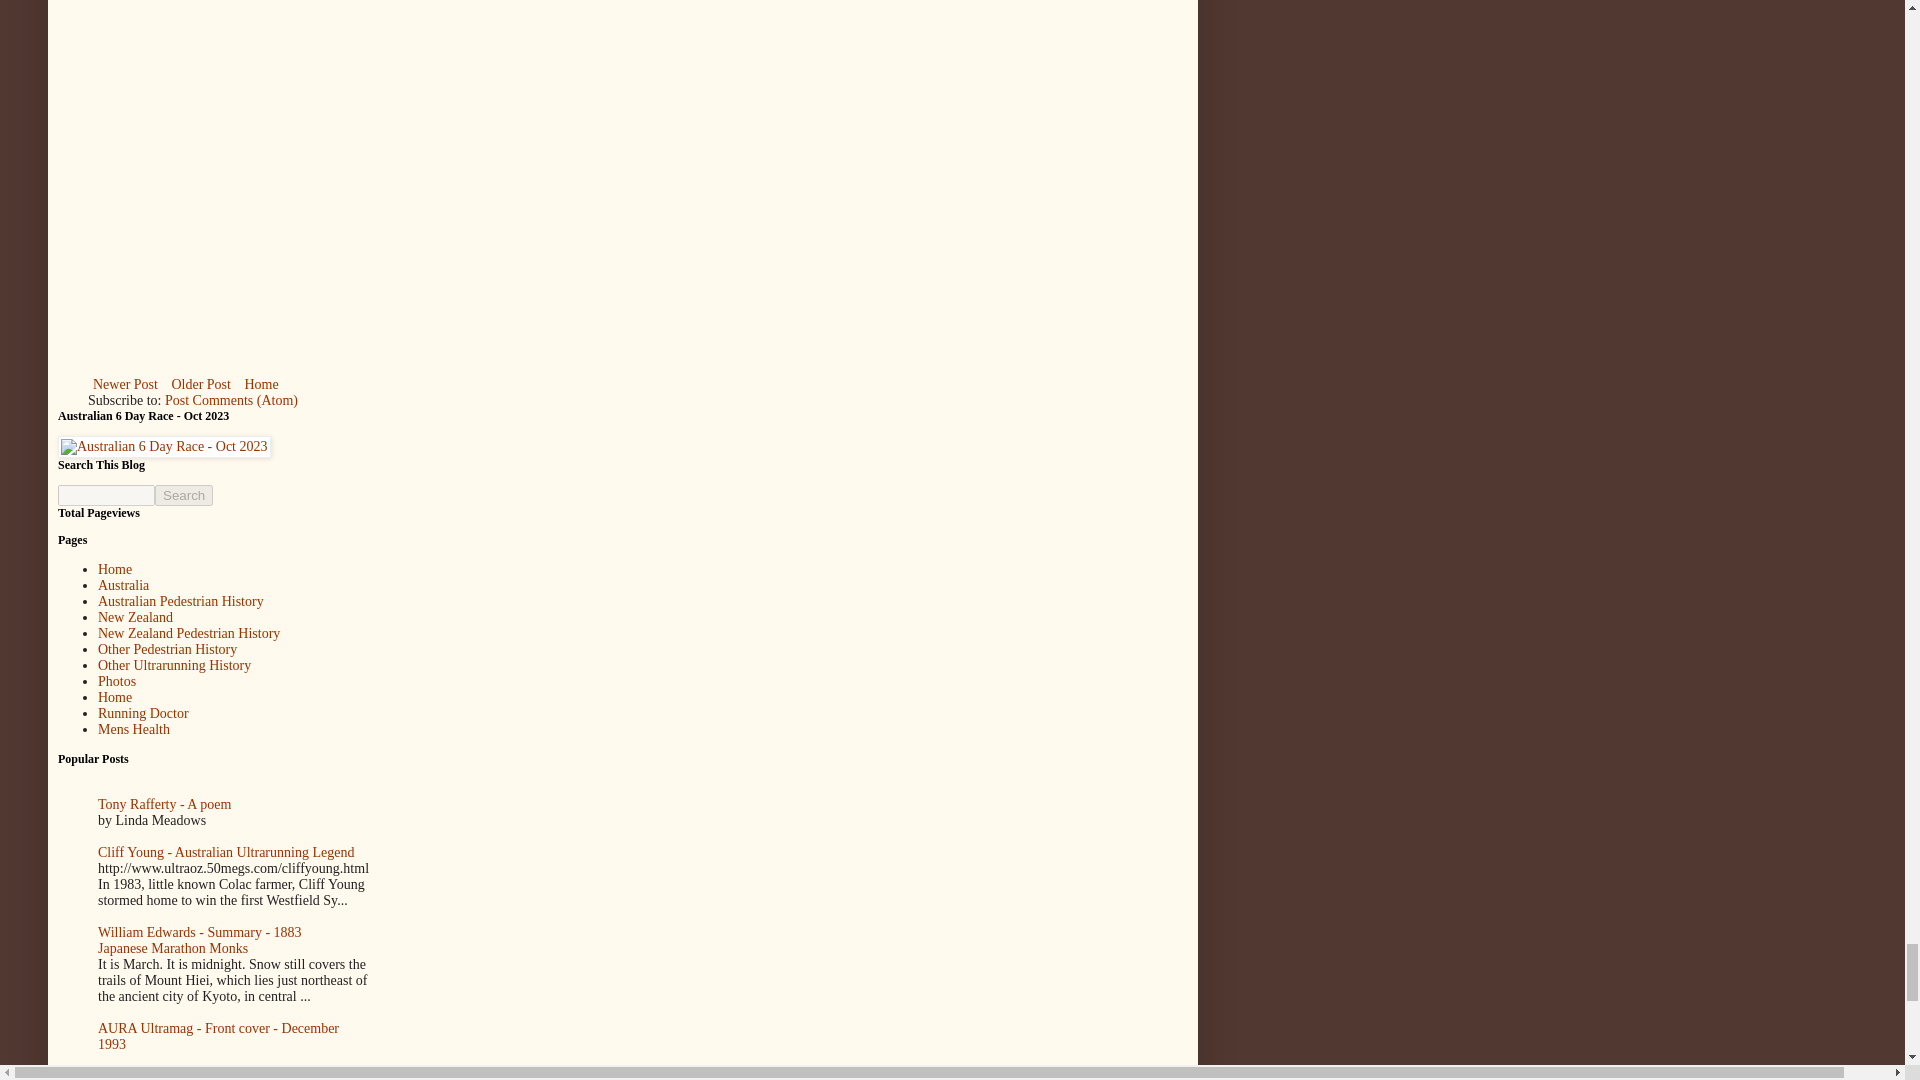 The height and width of the screenshot is (1080, 1920). I want to click on search, so click(106, 495).